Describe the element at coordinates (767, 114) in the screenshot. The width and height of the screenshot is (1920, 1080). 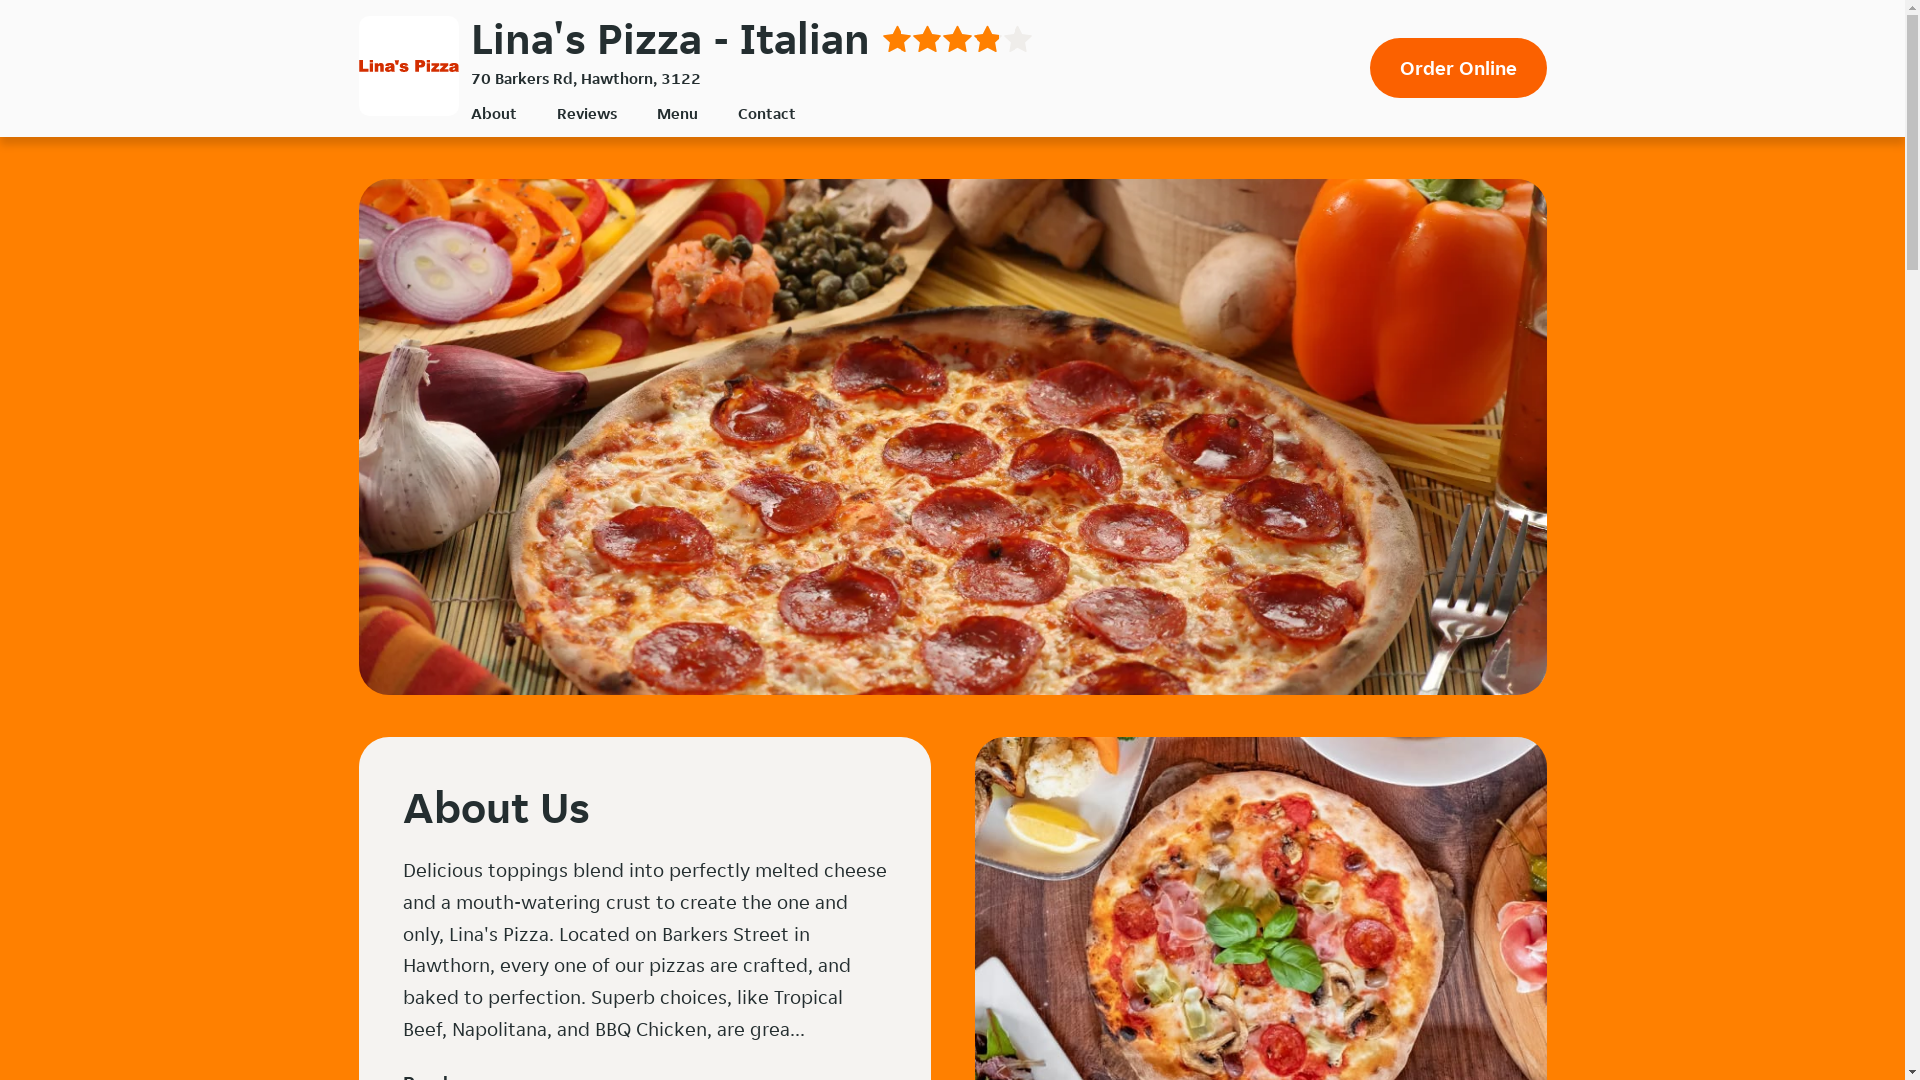
I see `Contact` at that location.